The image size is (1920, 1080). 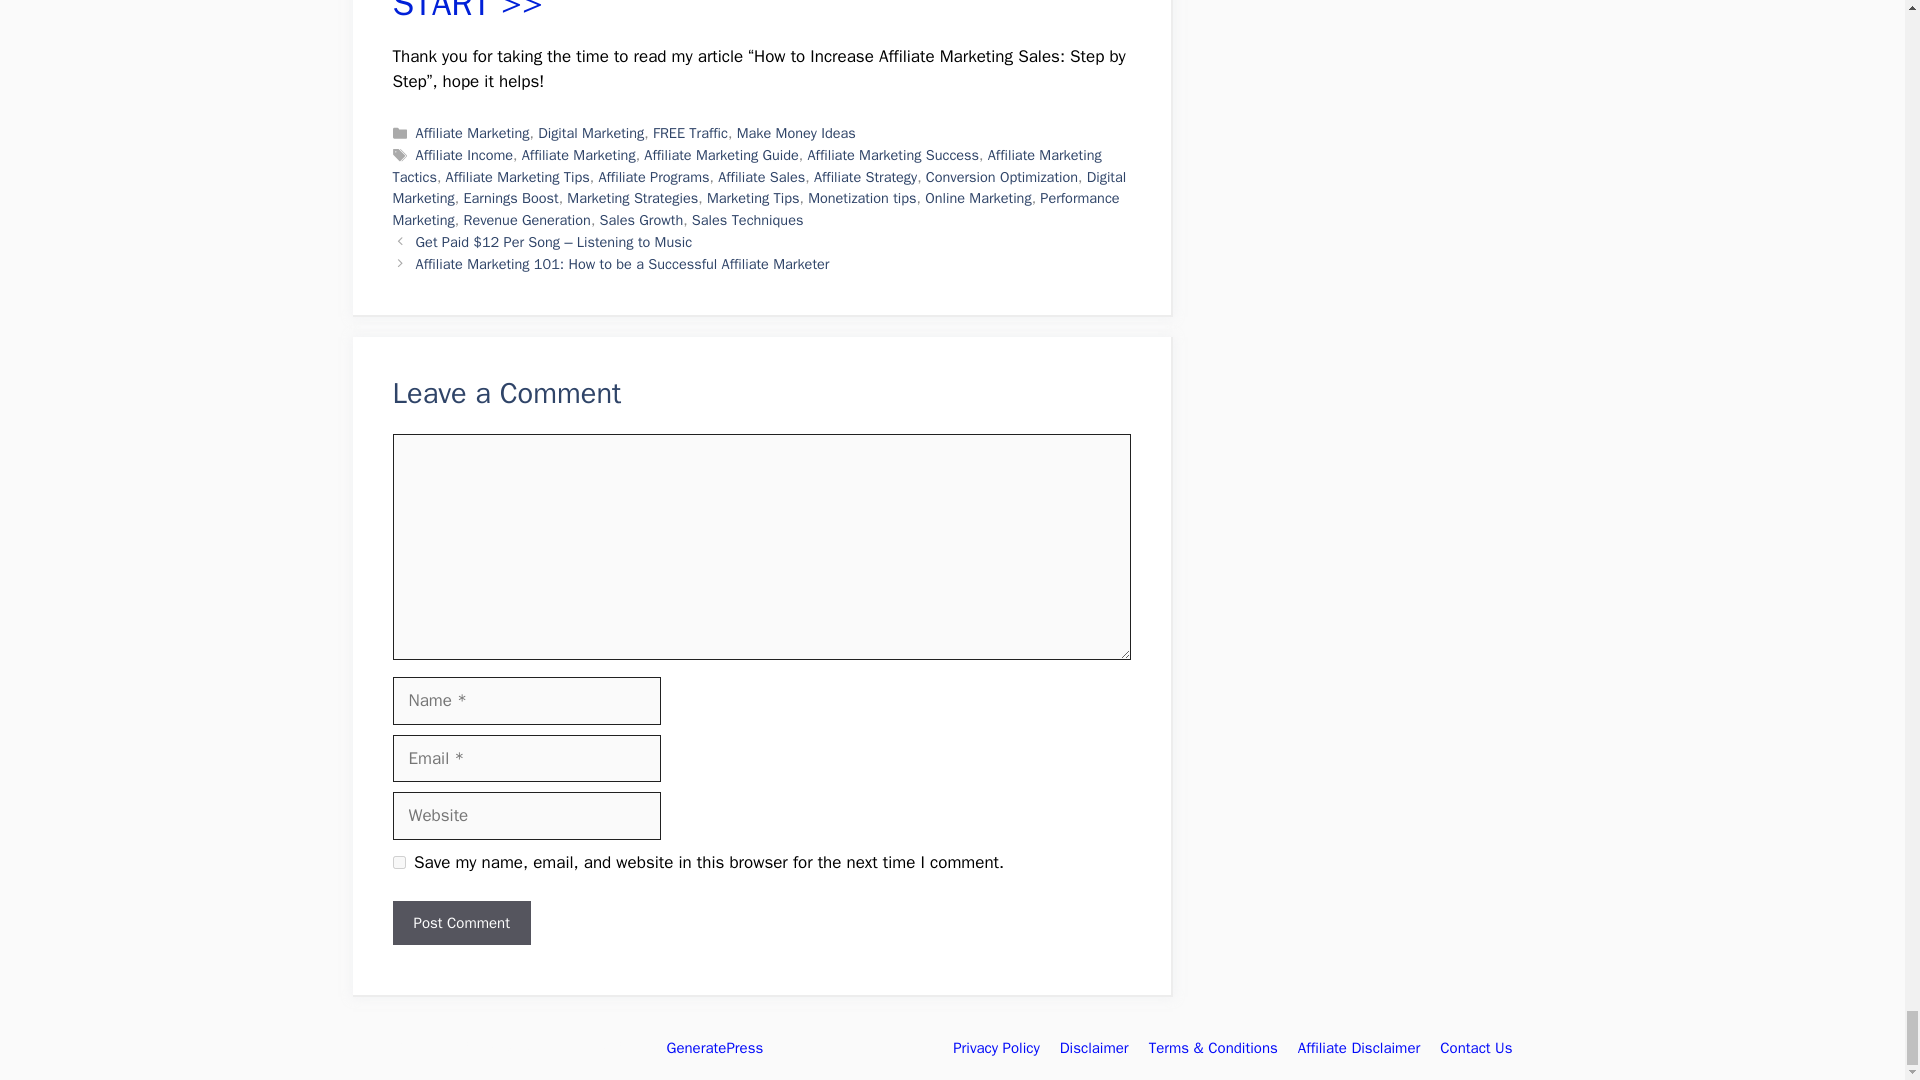 I want to click on Affiliate Strategy, so click(x=866, y=176).